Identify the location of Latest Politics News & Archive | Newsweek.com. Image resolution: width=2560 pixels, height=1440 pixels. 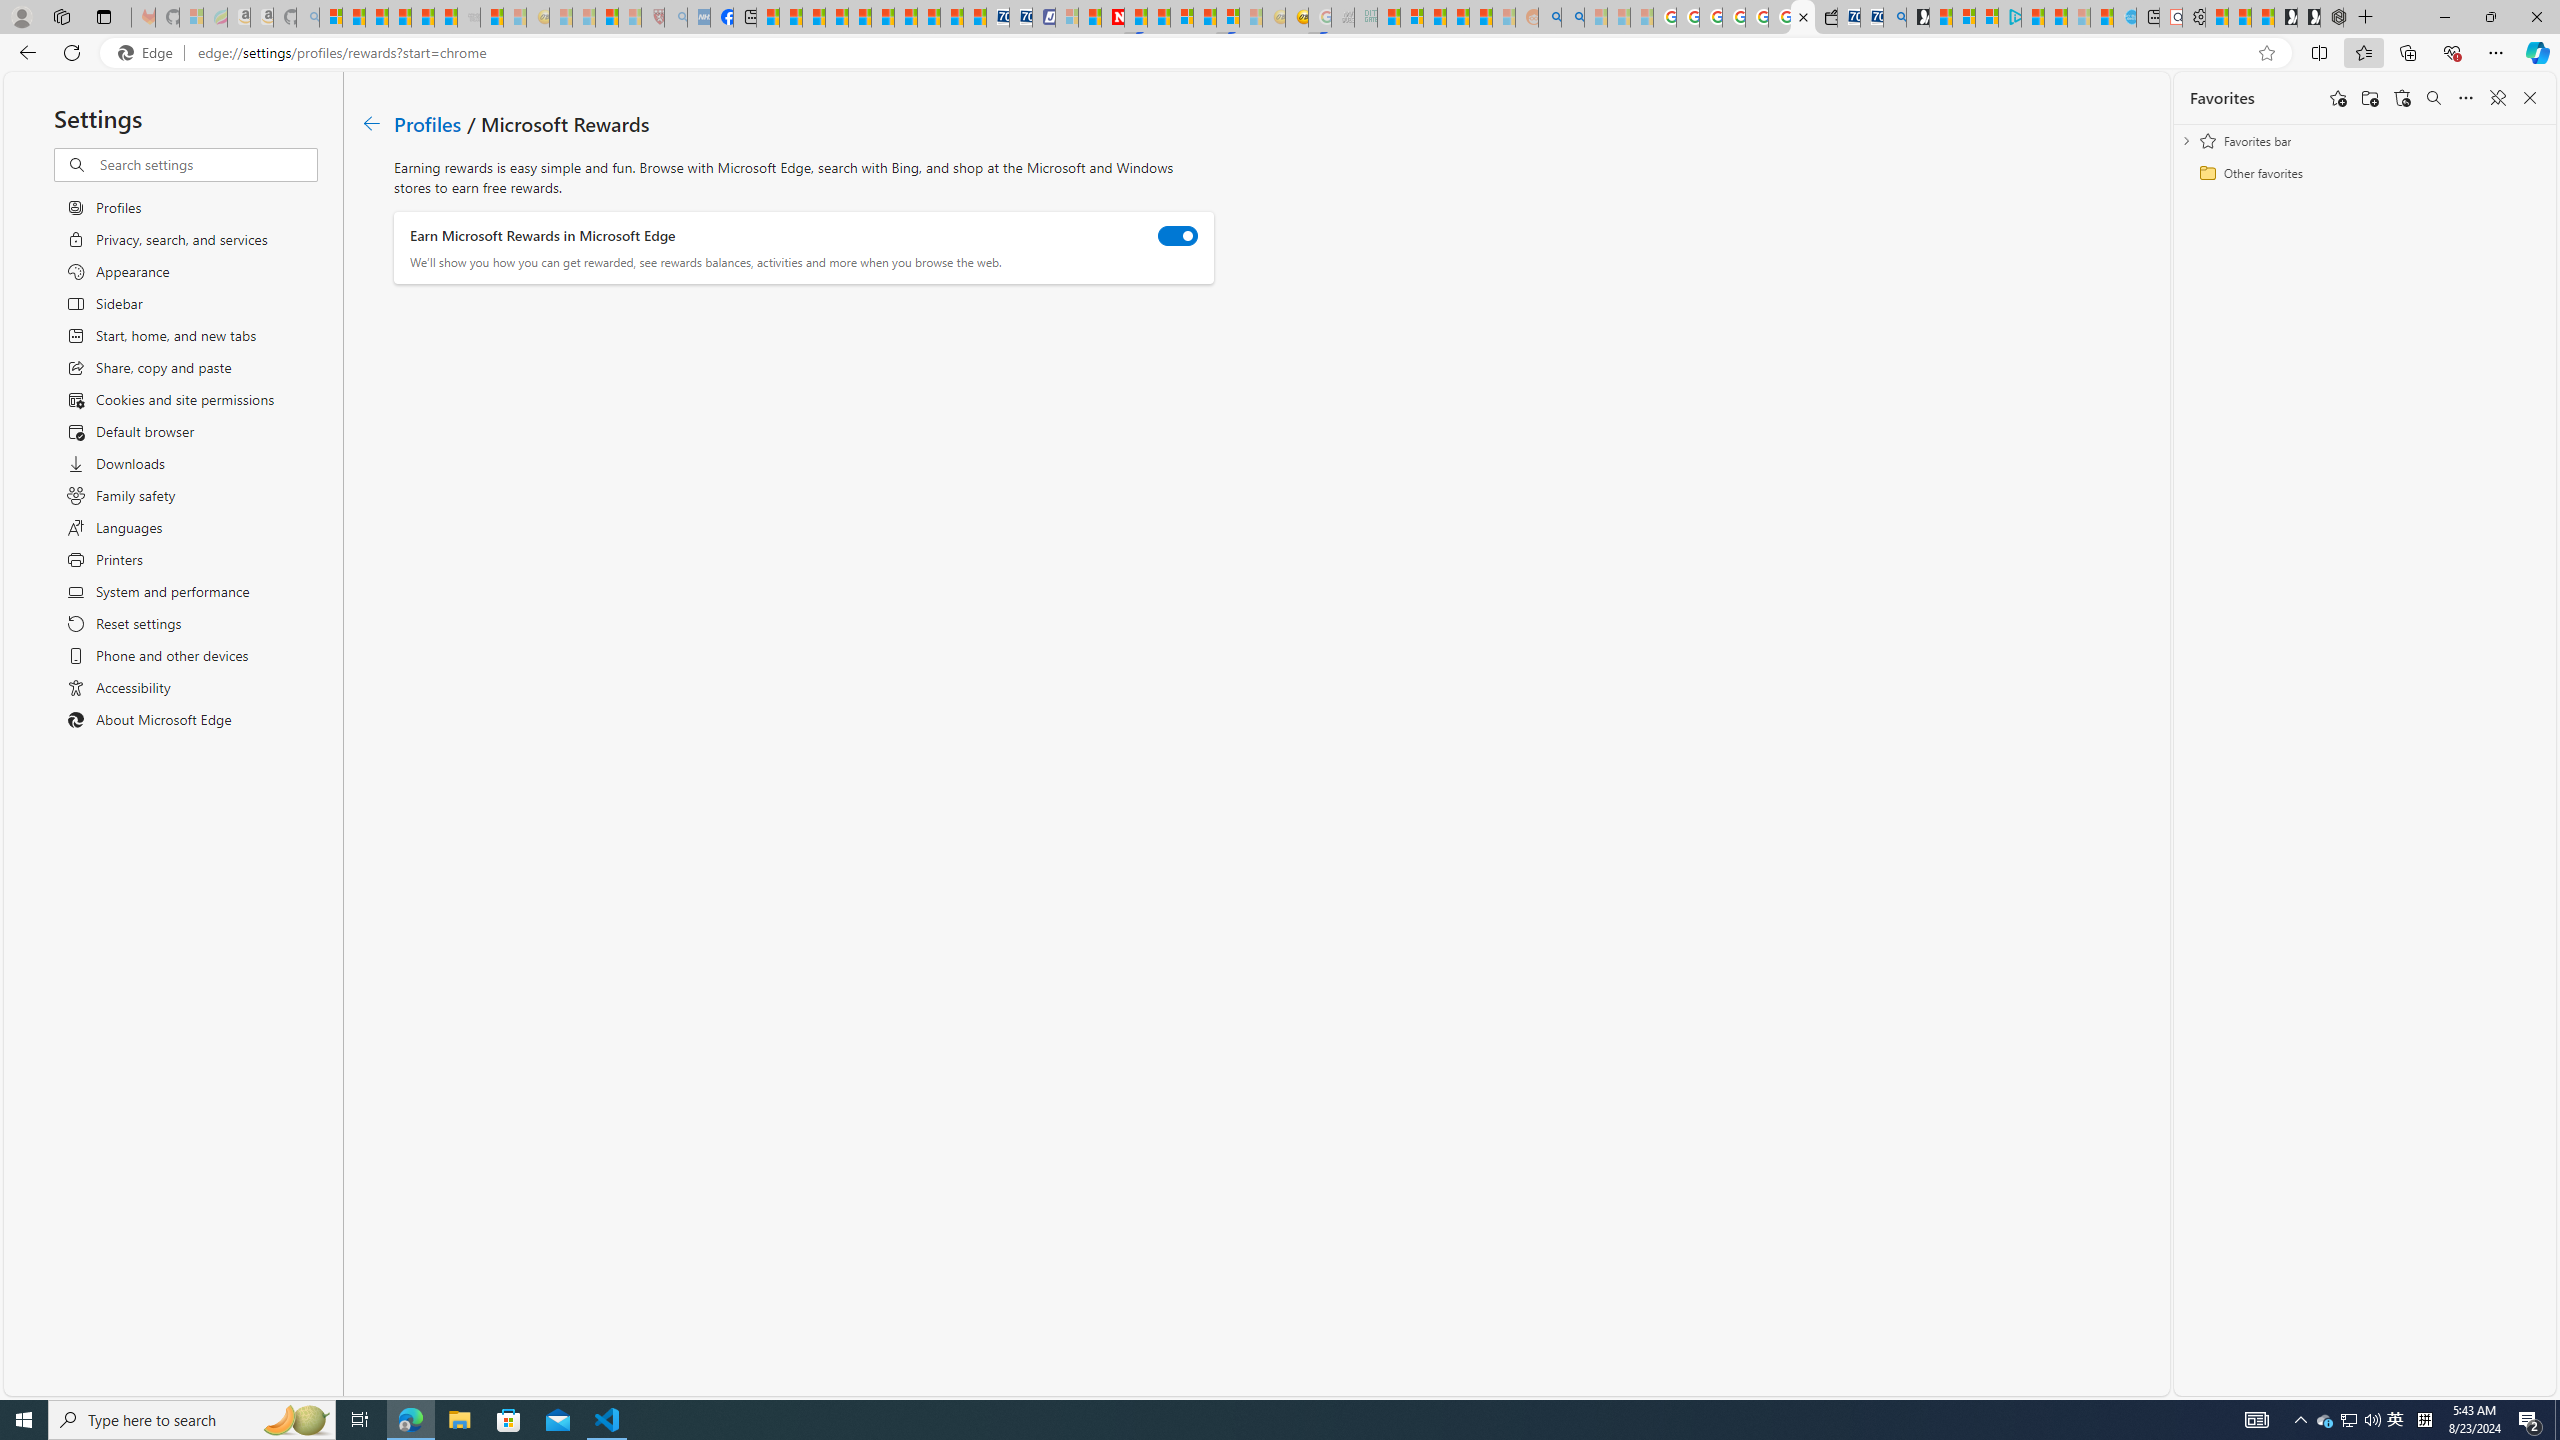
(1114, 17).